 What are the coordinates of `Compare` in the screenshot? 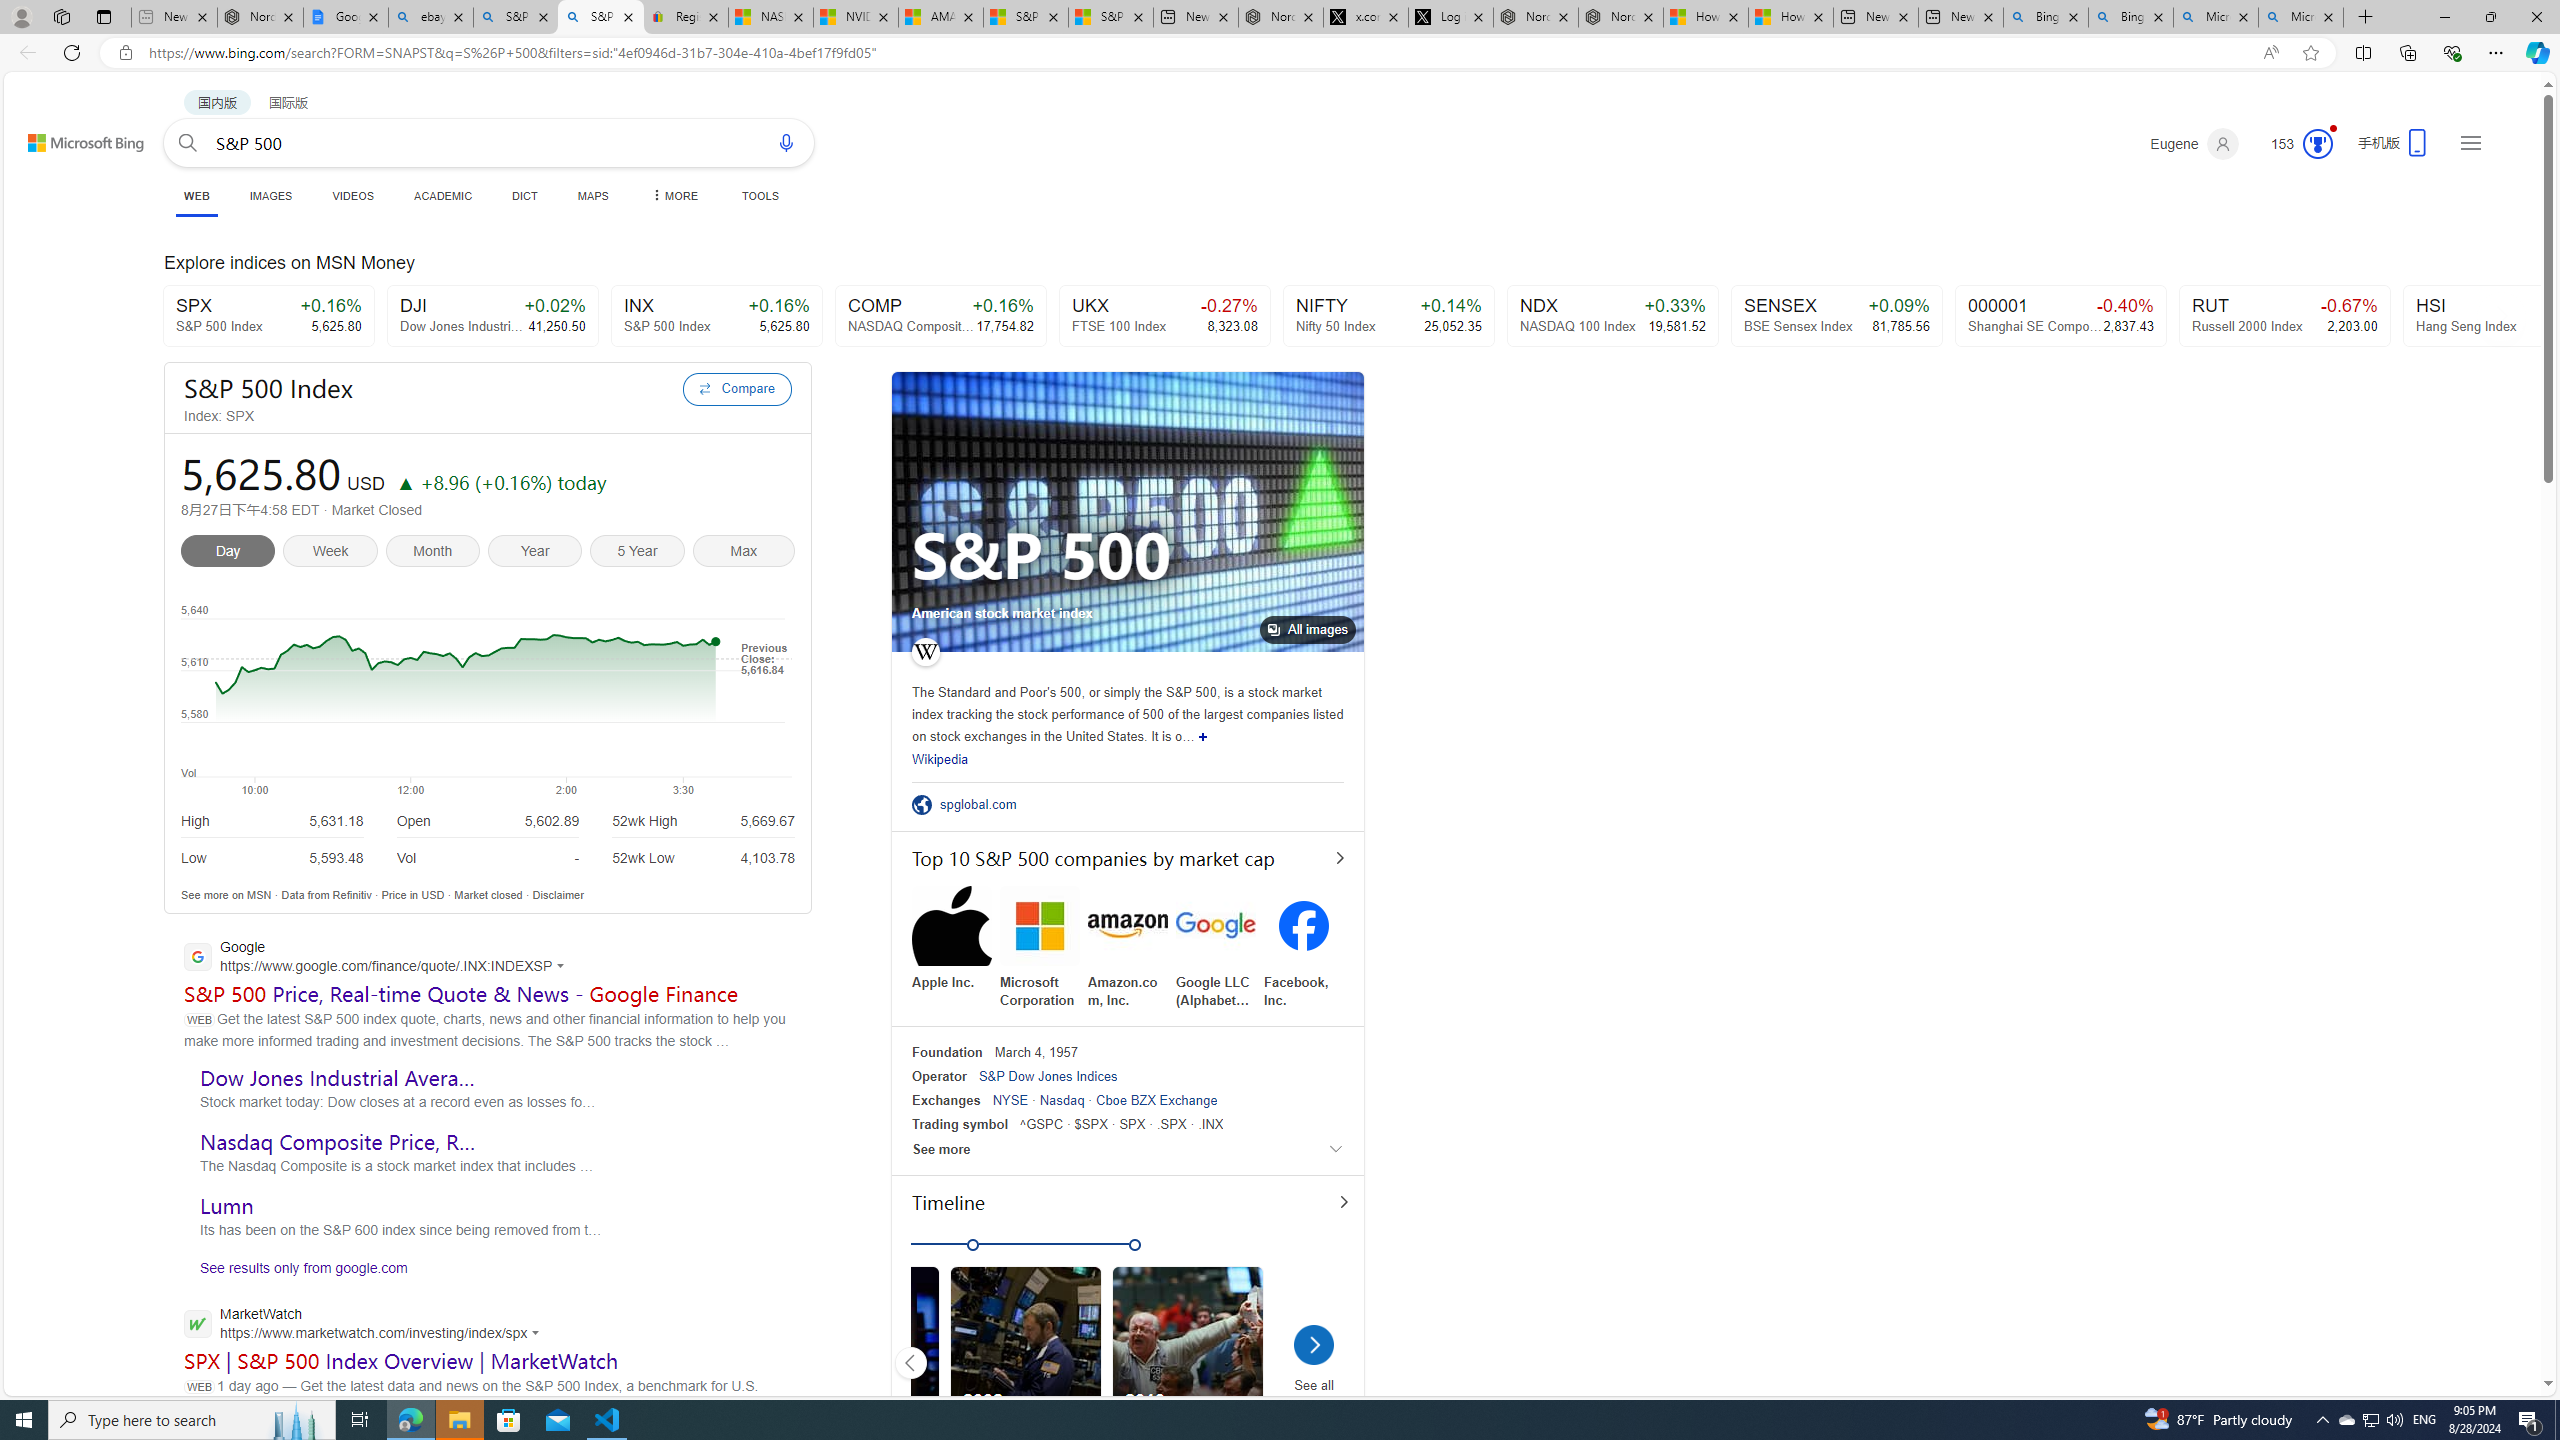 It's located at (736, 388).